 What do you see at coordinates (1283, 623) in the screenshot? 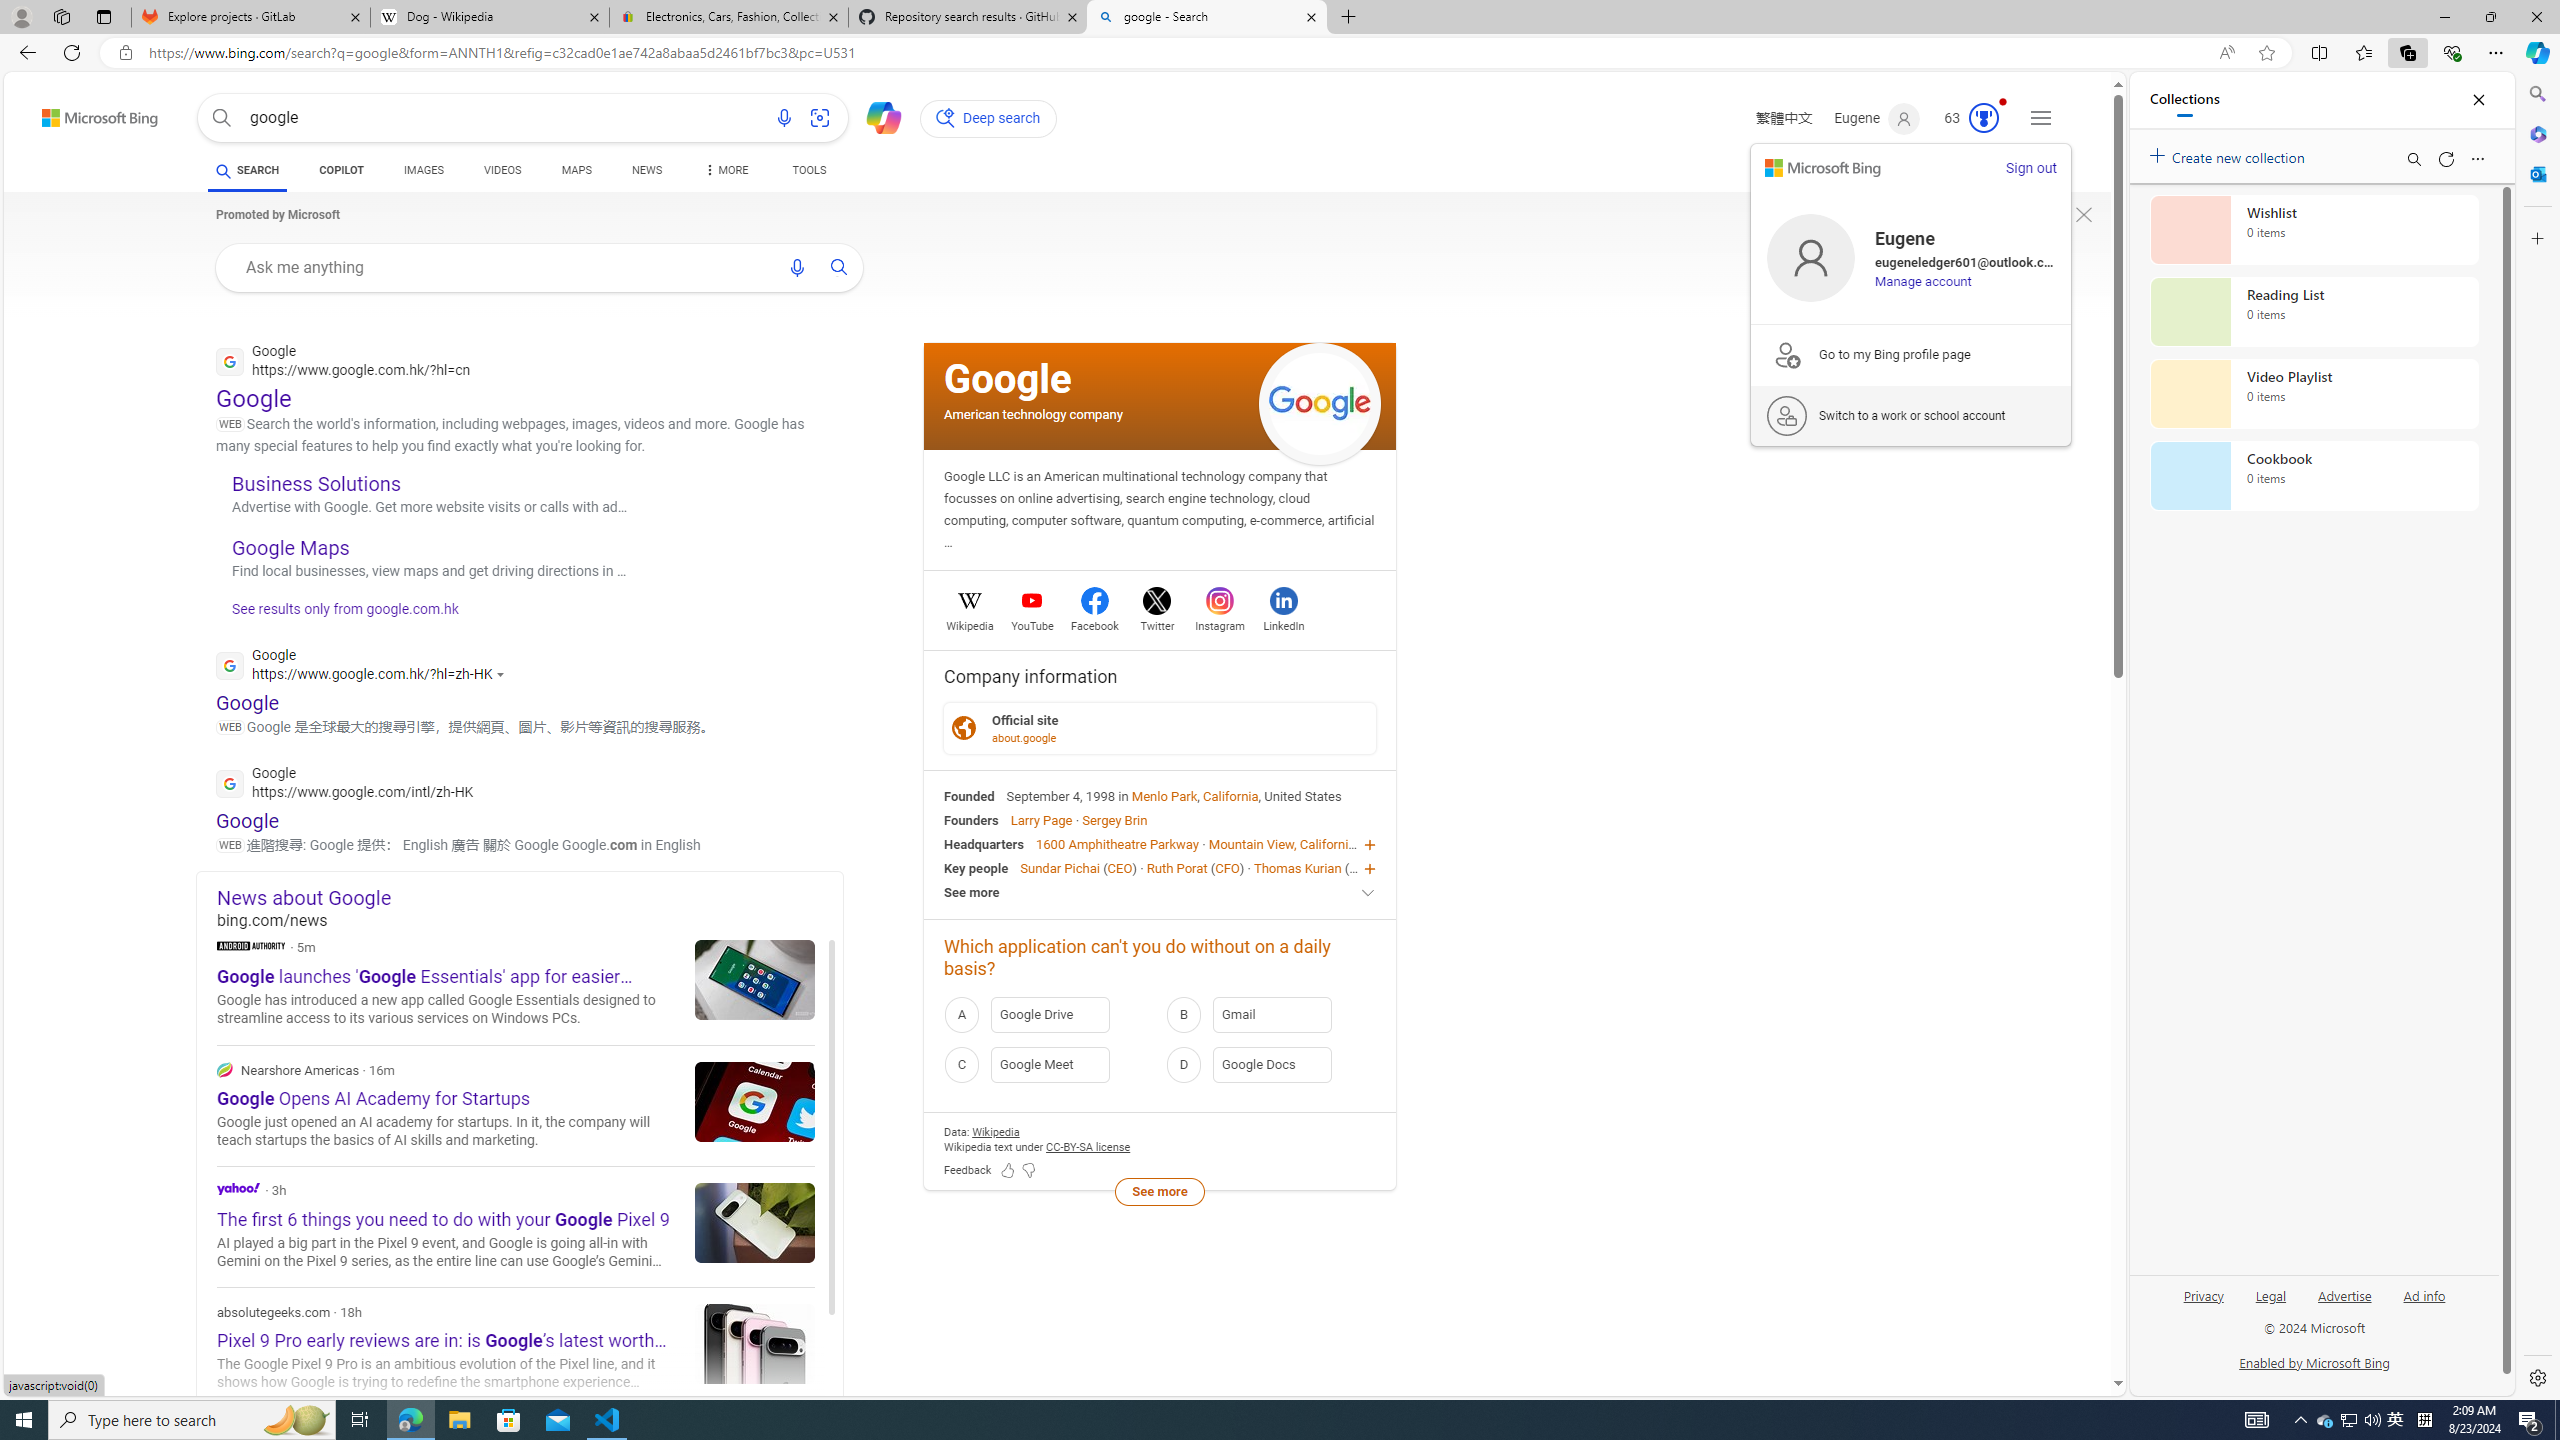
I see `LinkedIn` at bounding box center [1283, 623].